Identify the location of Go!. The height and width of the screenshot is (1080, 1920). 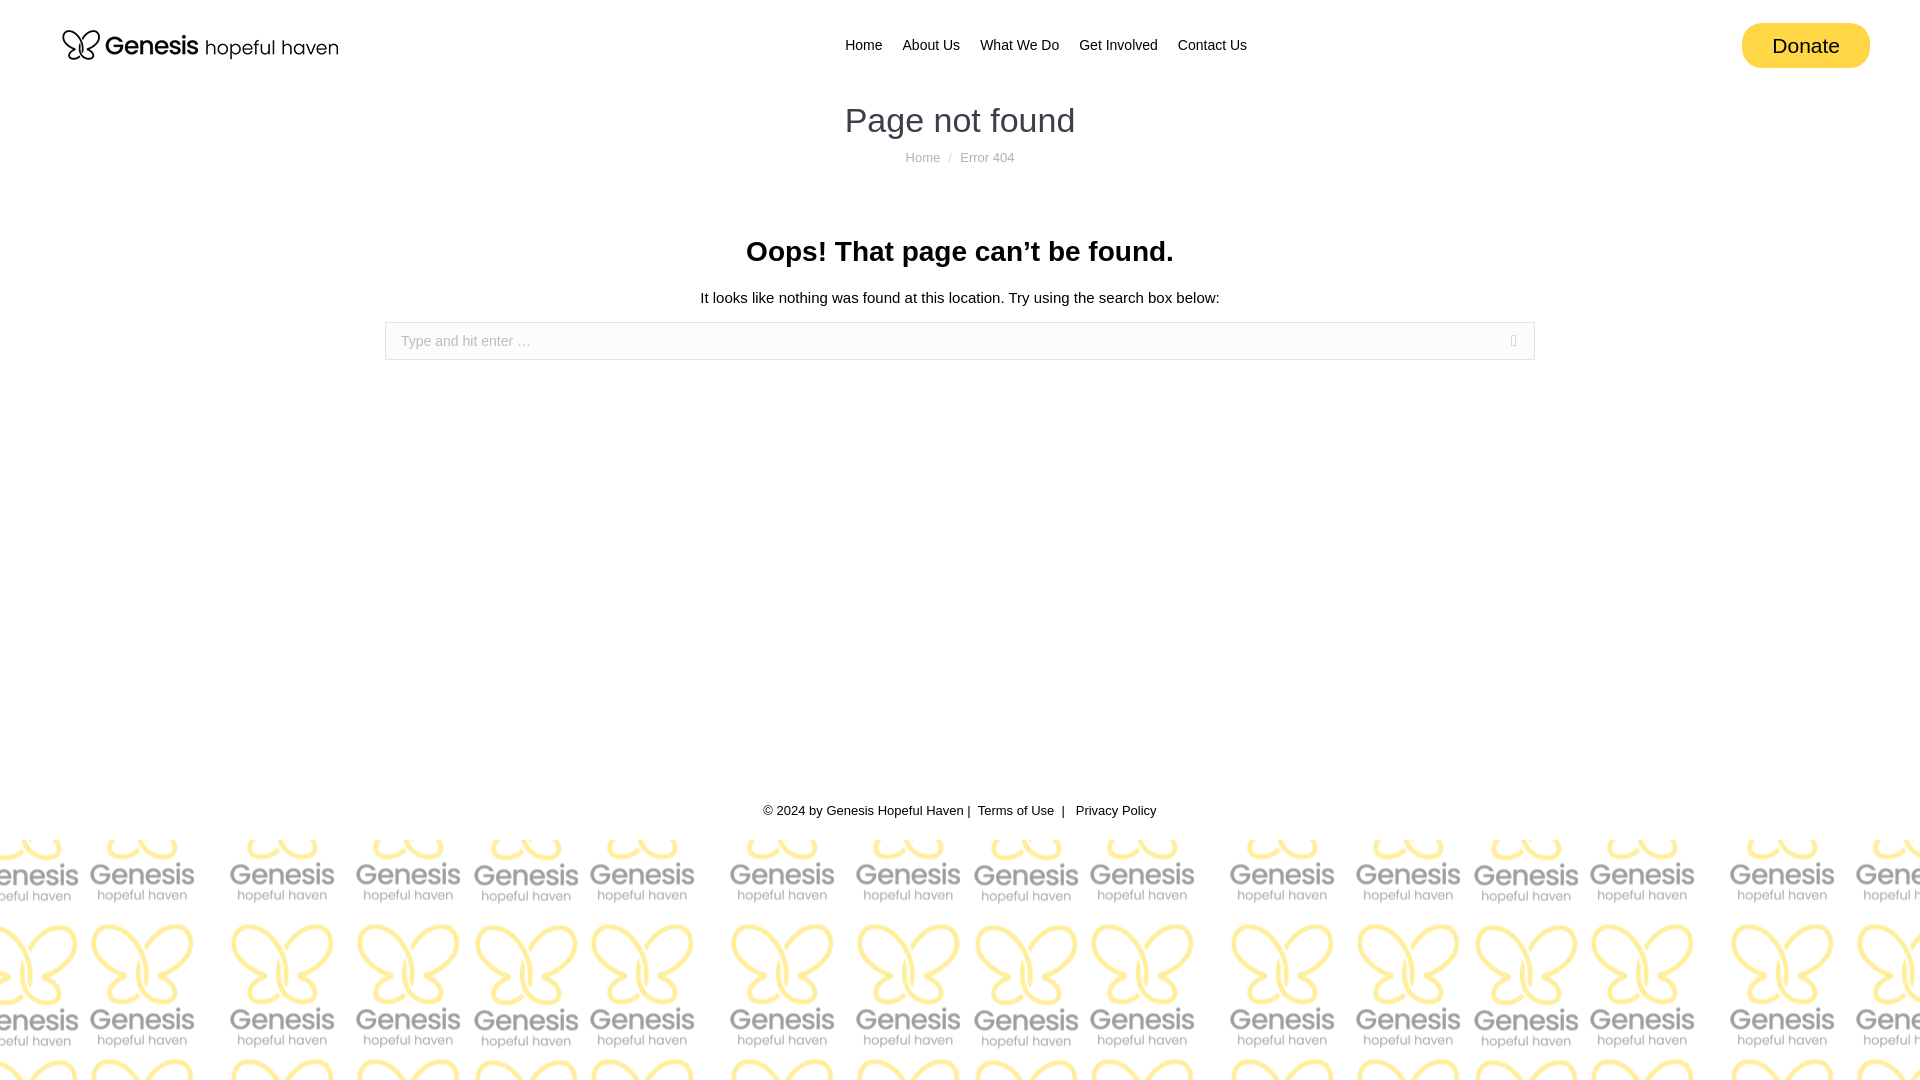
(1566, 342).